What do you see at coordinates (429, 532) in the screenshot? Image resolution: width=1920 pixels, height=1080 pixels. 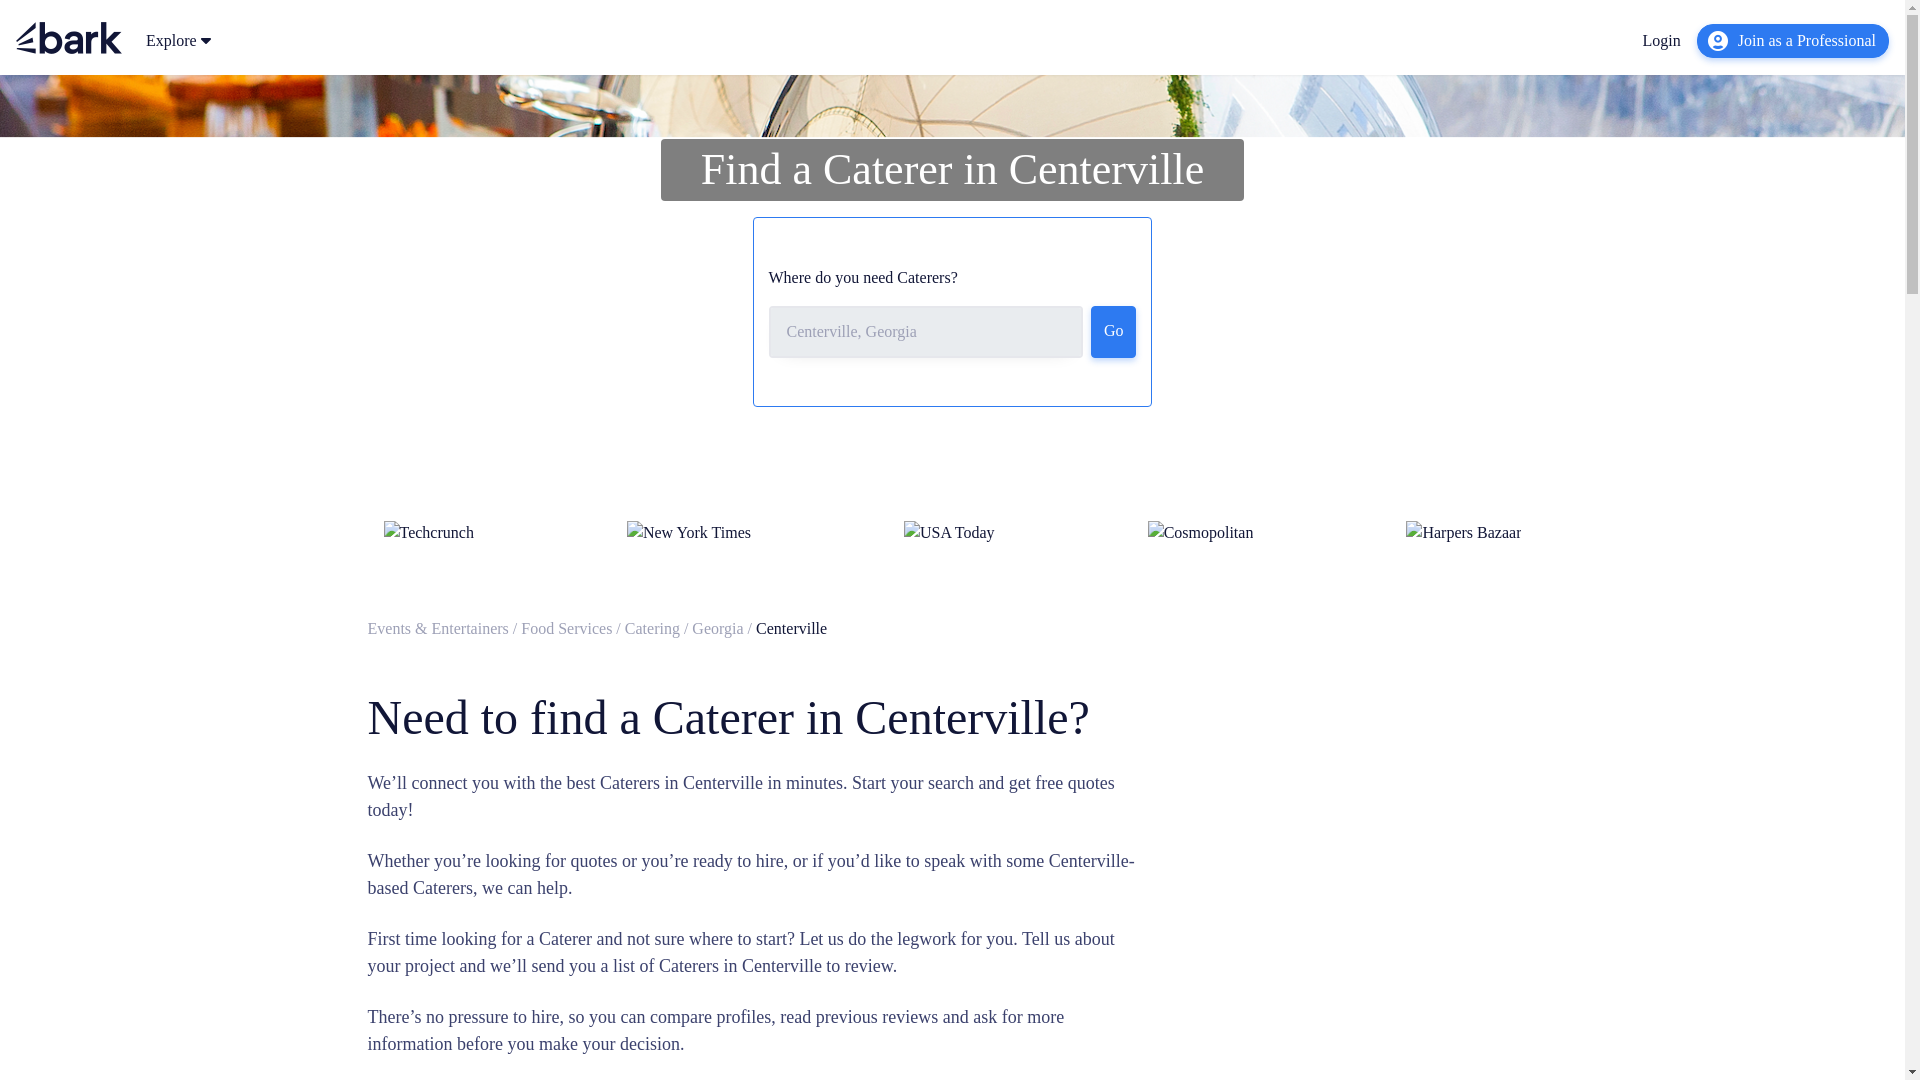 I see `Techcrunch` at bounding box center [429, 532].